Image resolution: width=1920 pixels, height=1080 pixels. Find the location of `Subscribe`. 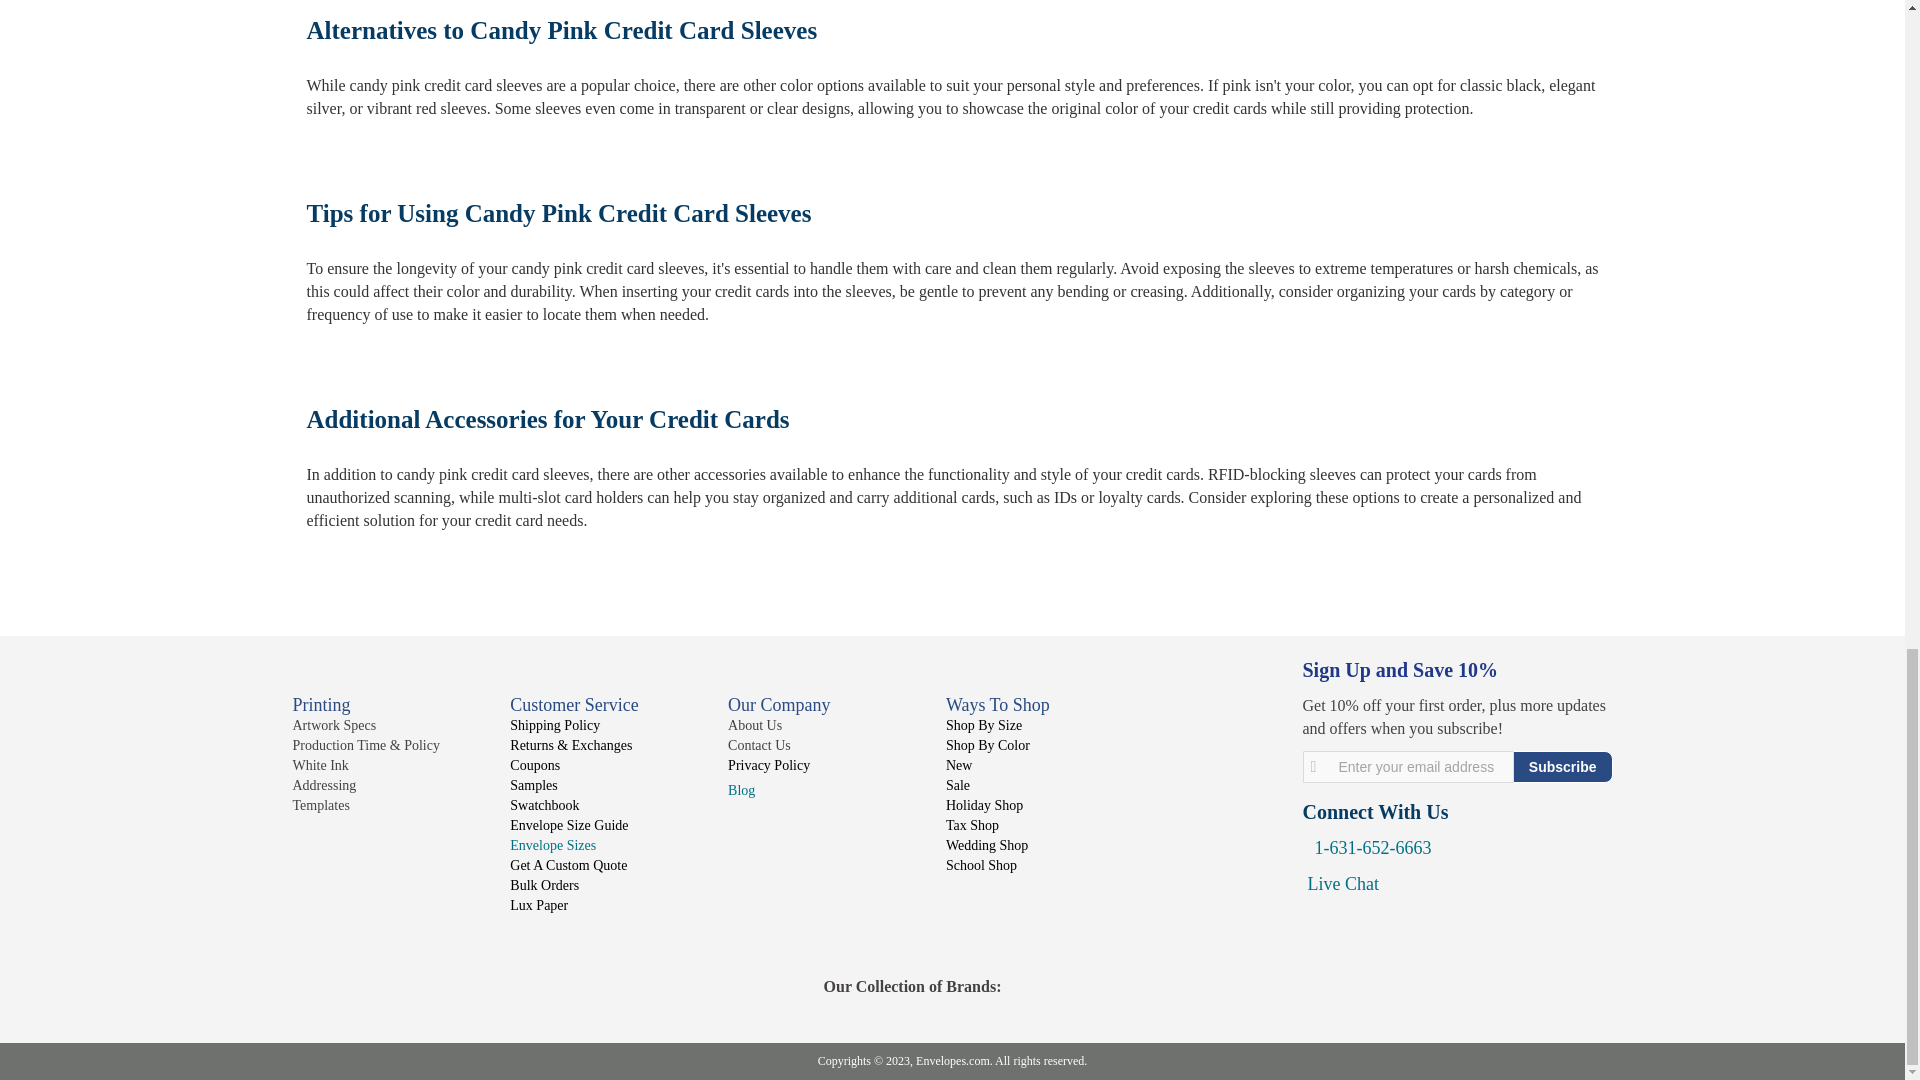

Subscribe is located at coordinates (1562, 766).